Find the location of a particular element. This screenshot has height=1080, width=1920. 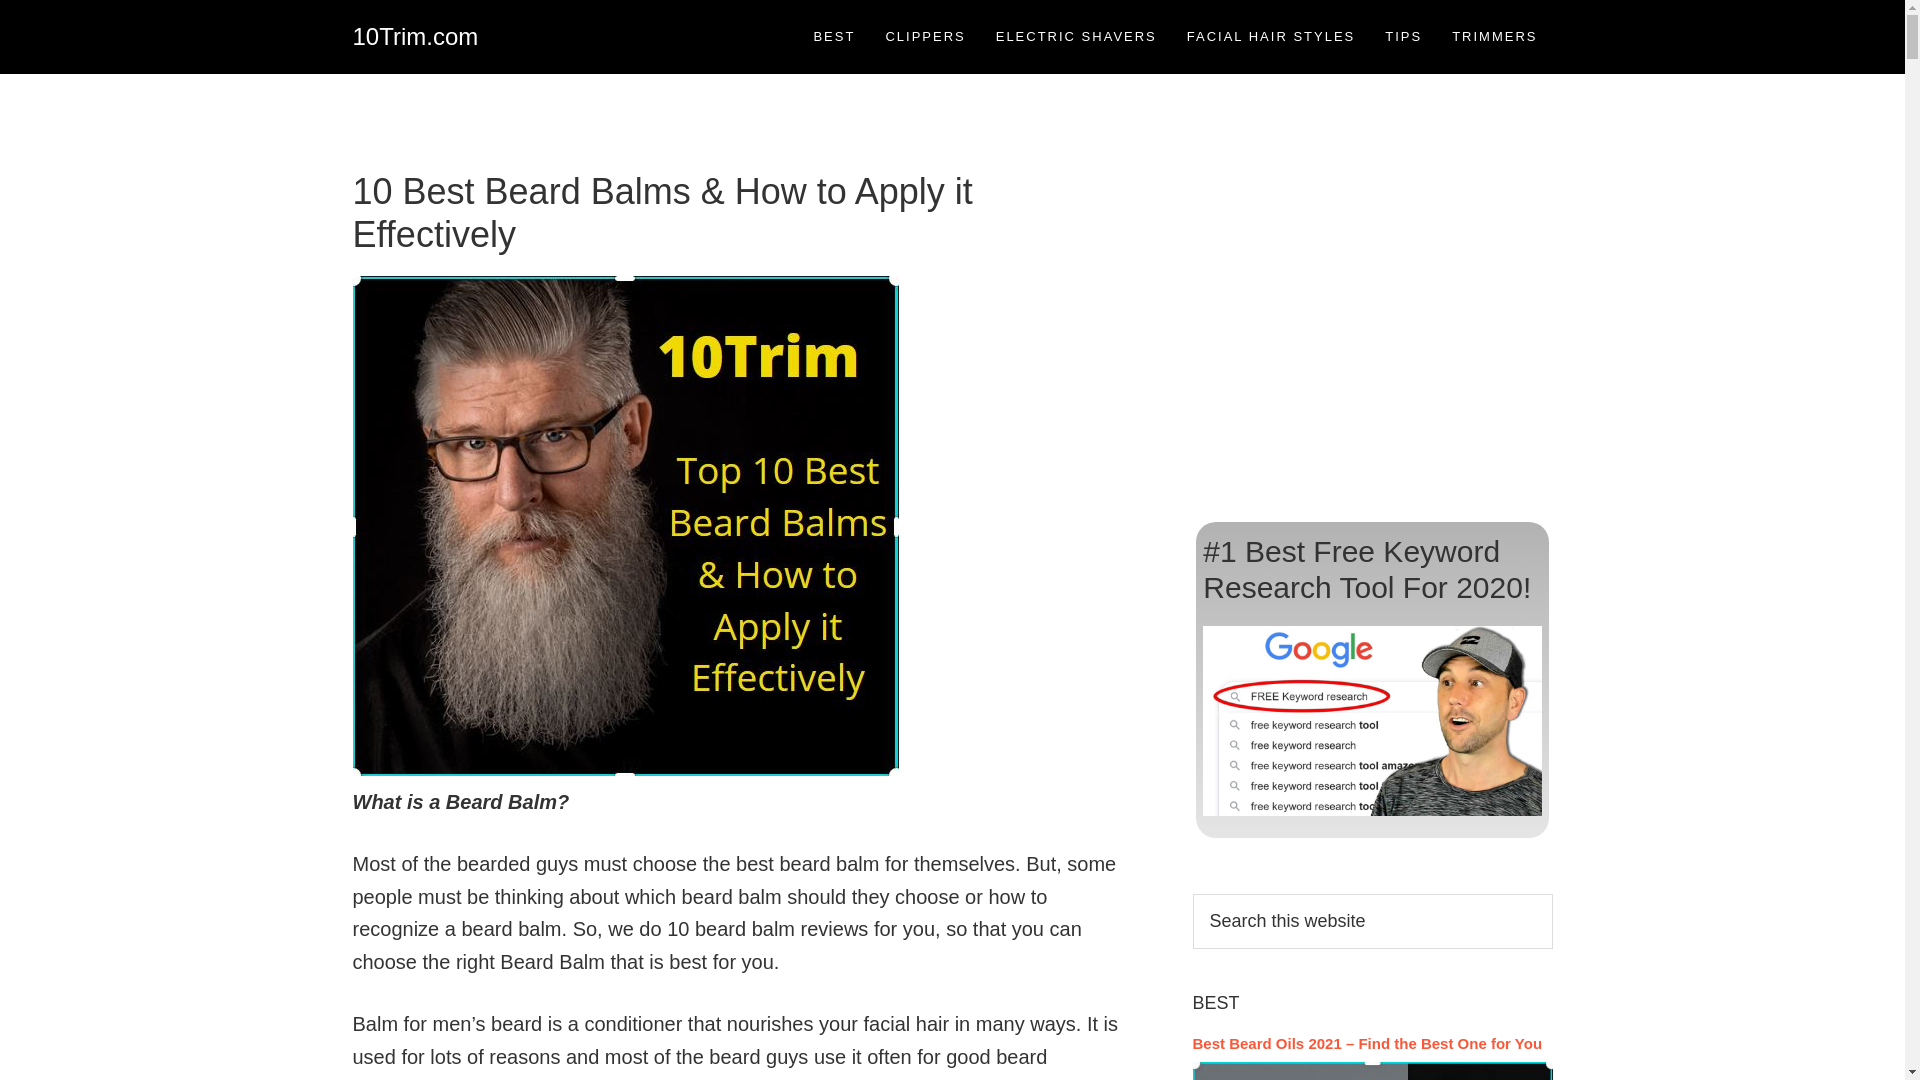

Search is located at coordinates (1552, 893).